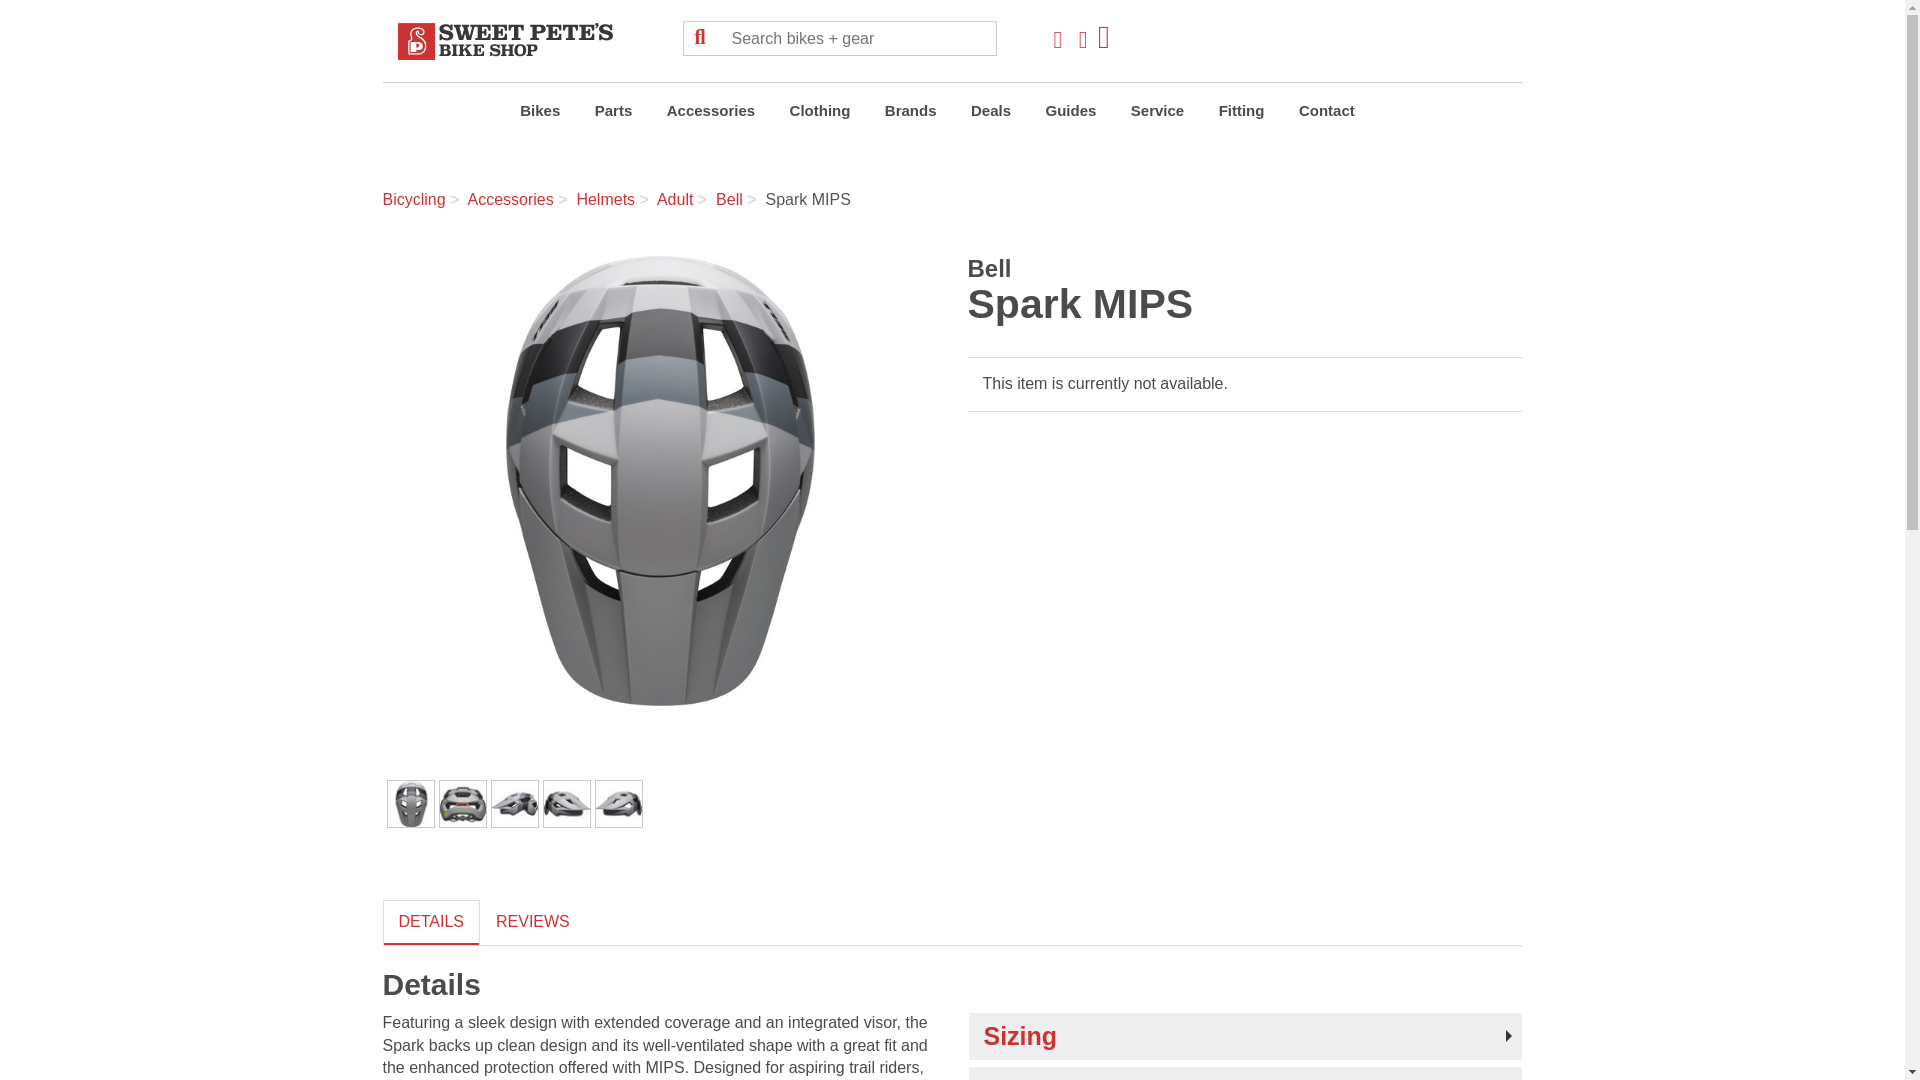  Describe the element at coordinates (539, 114) in the screenshot. I see `Bikes` at that location.